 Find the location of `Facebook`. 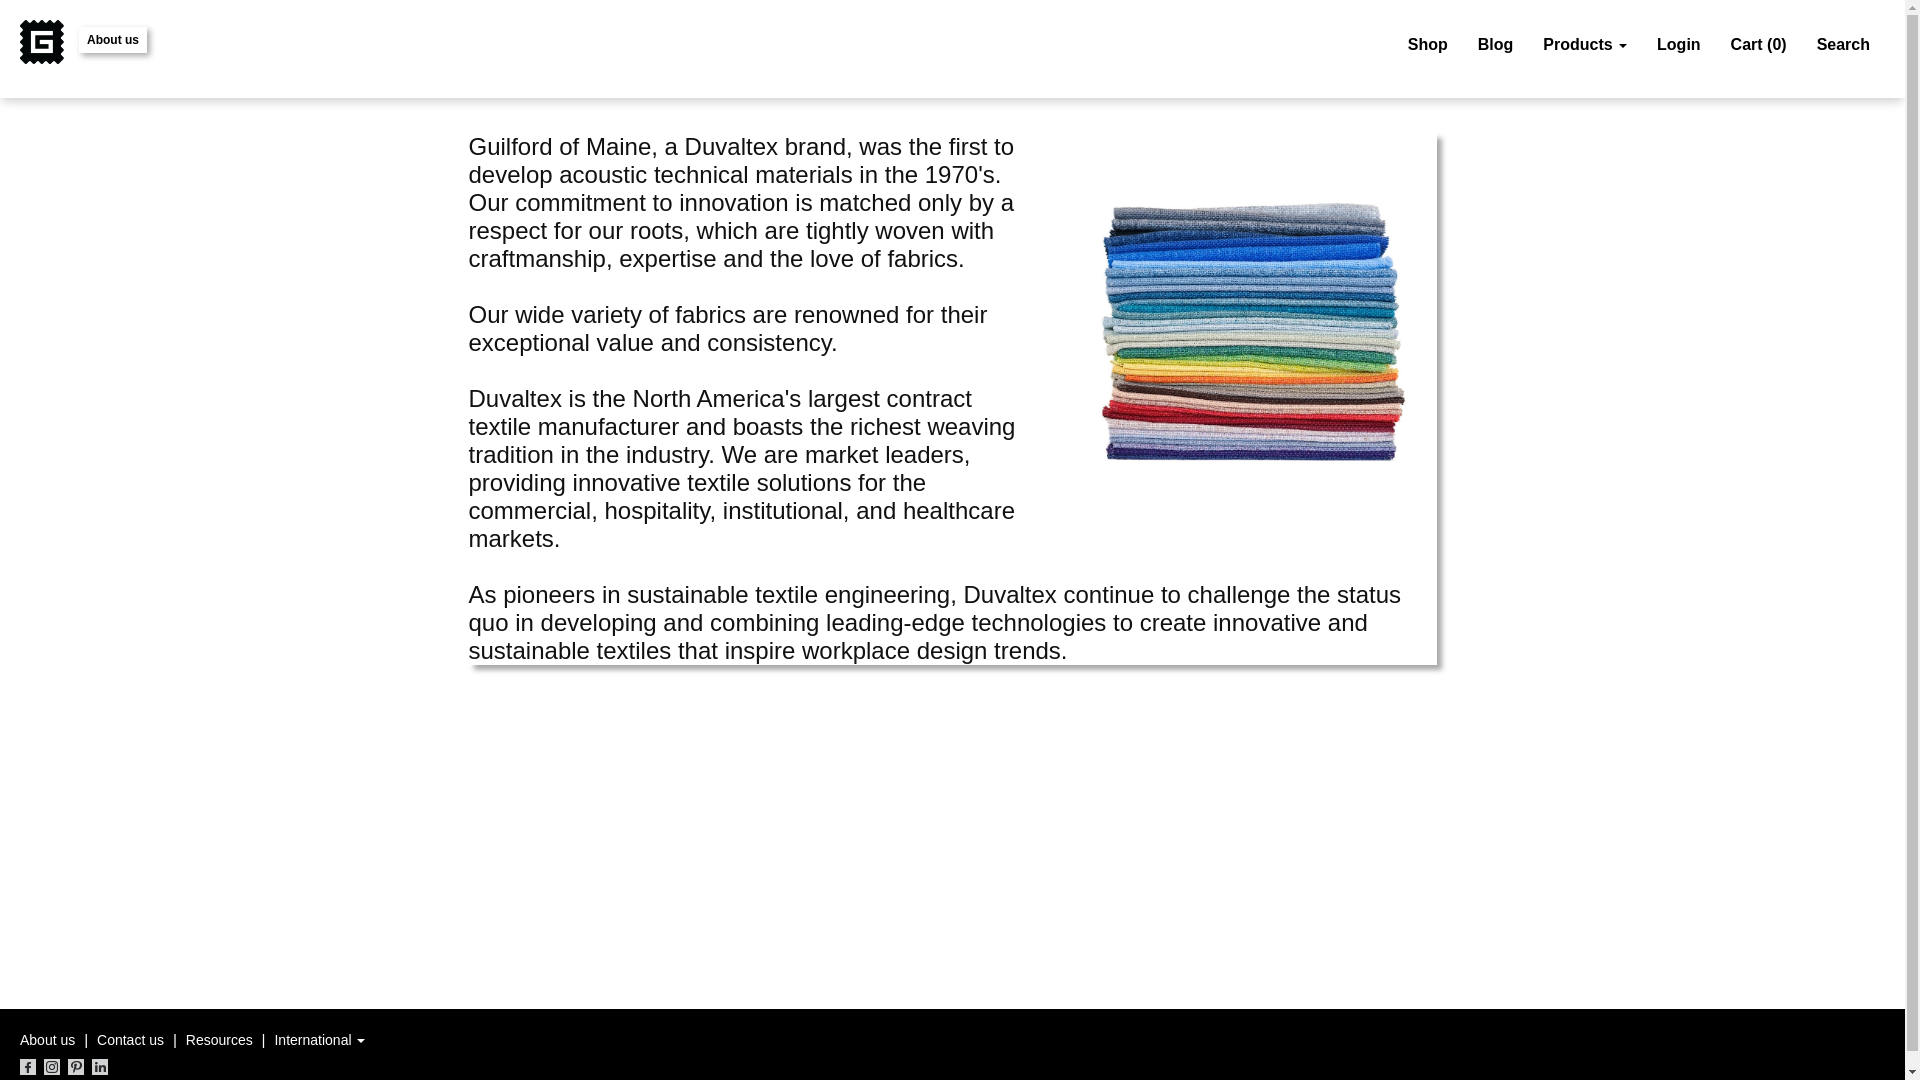

Facebook is located at coordinates (28, 1066).